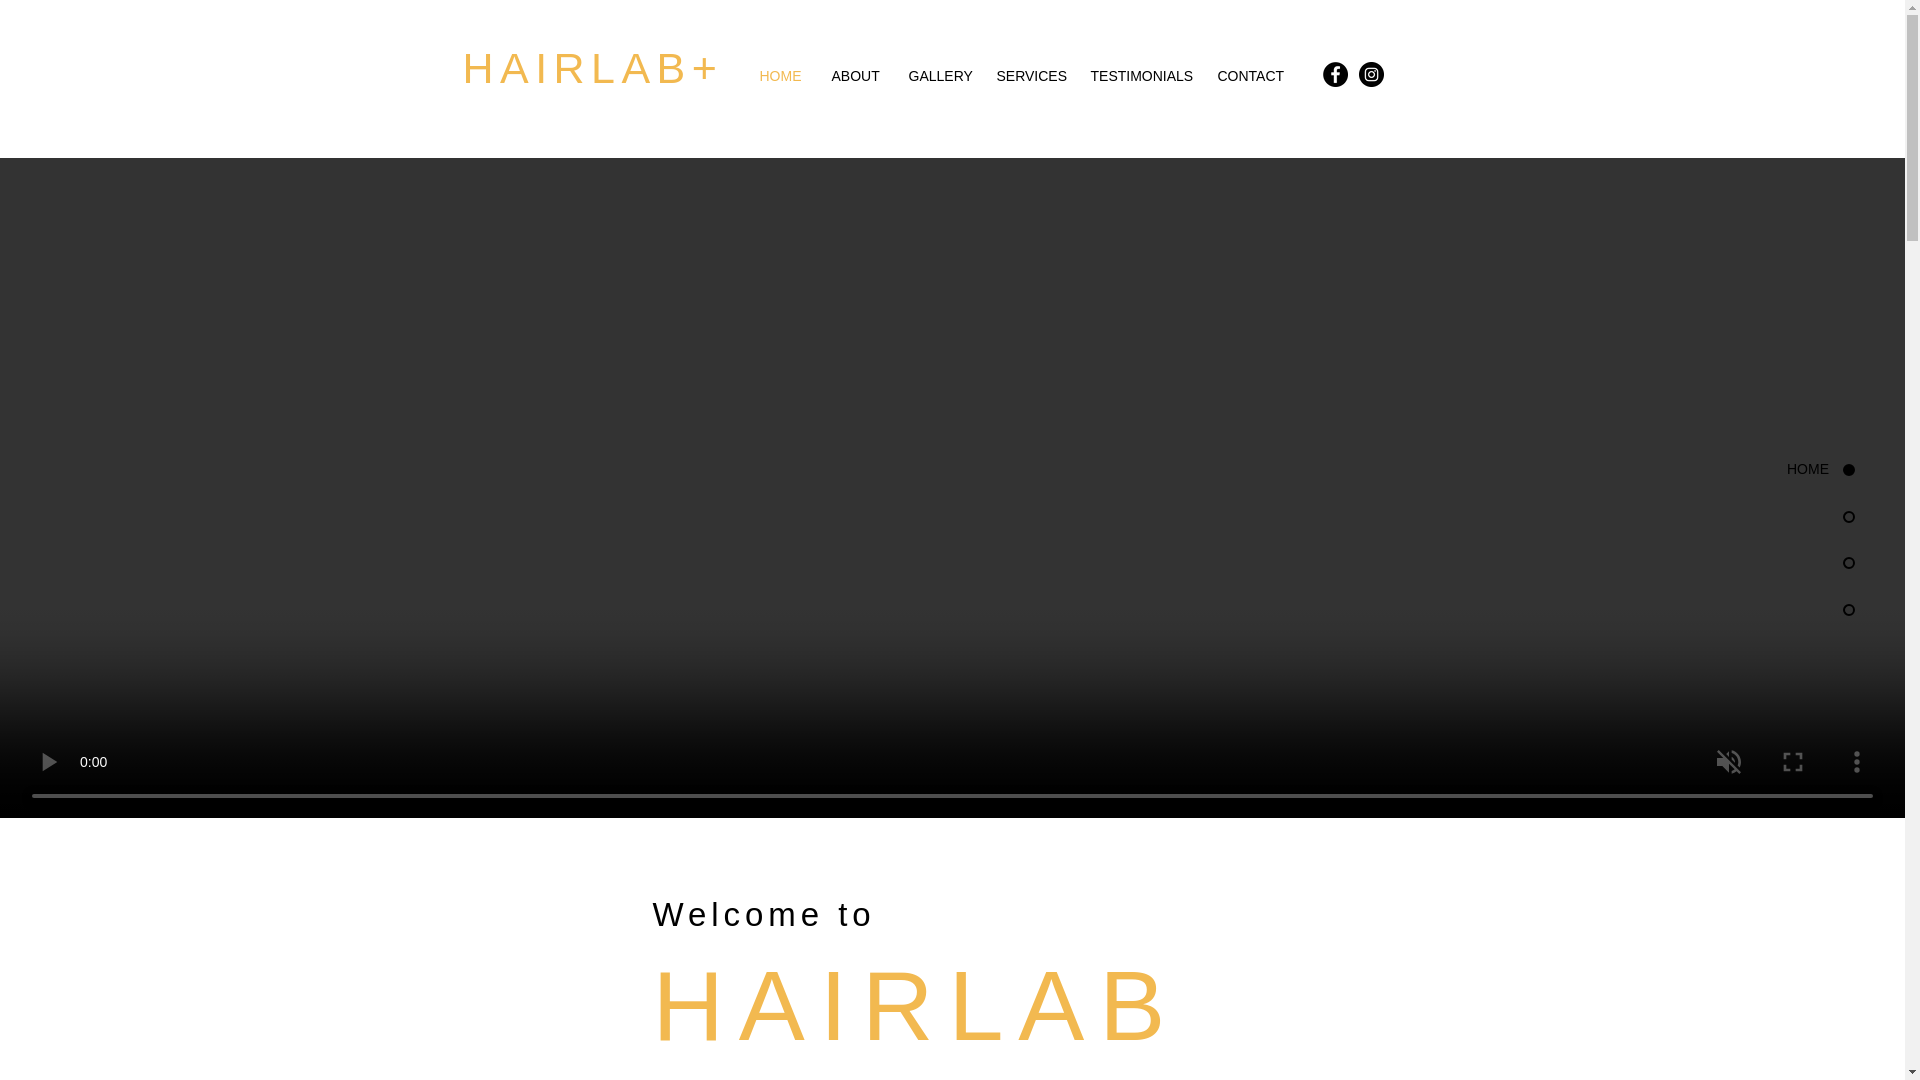 The image size is (1920, 1080). I want to click on Welcome to, so click(764, 915).